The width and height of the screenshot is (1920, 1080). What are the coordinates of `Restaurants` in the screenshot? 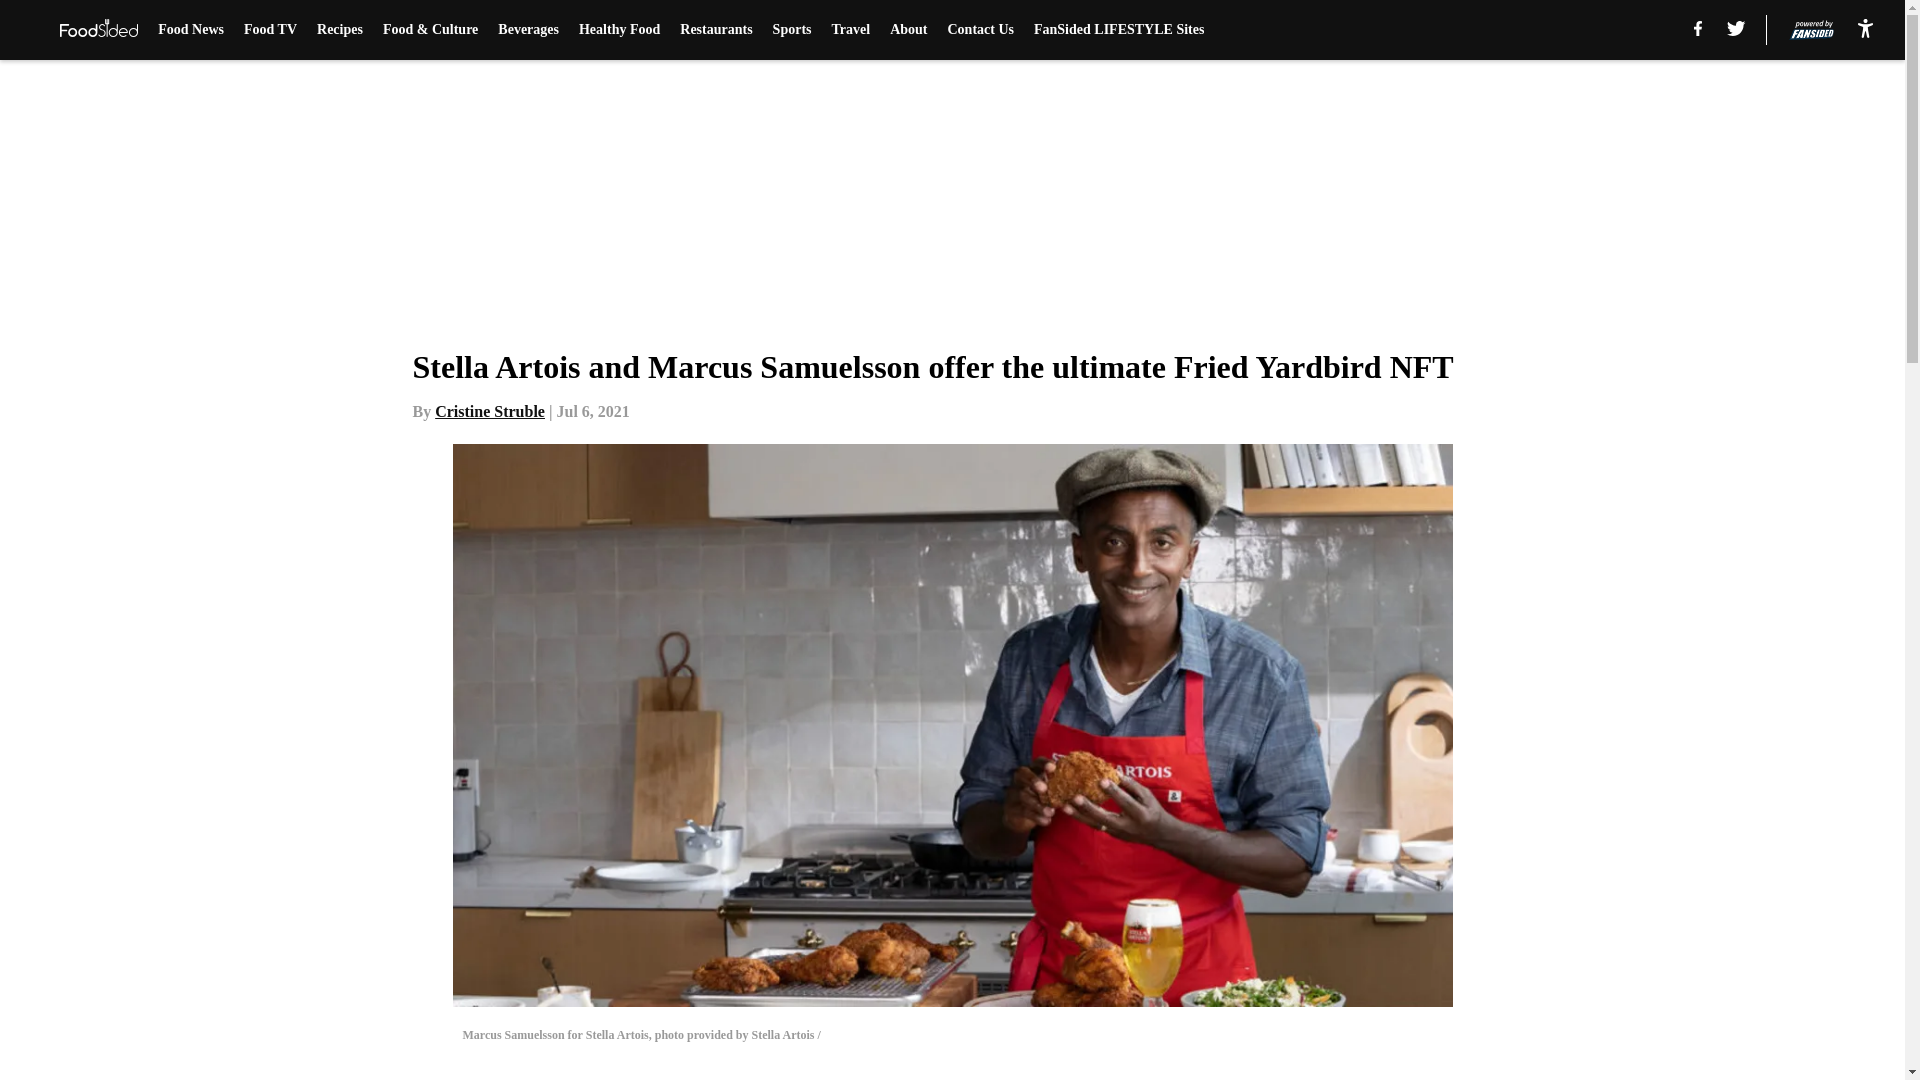 It's located at (716, 30).